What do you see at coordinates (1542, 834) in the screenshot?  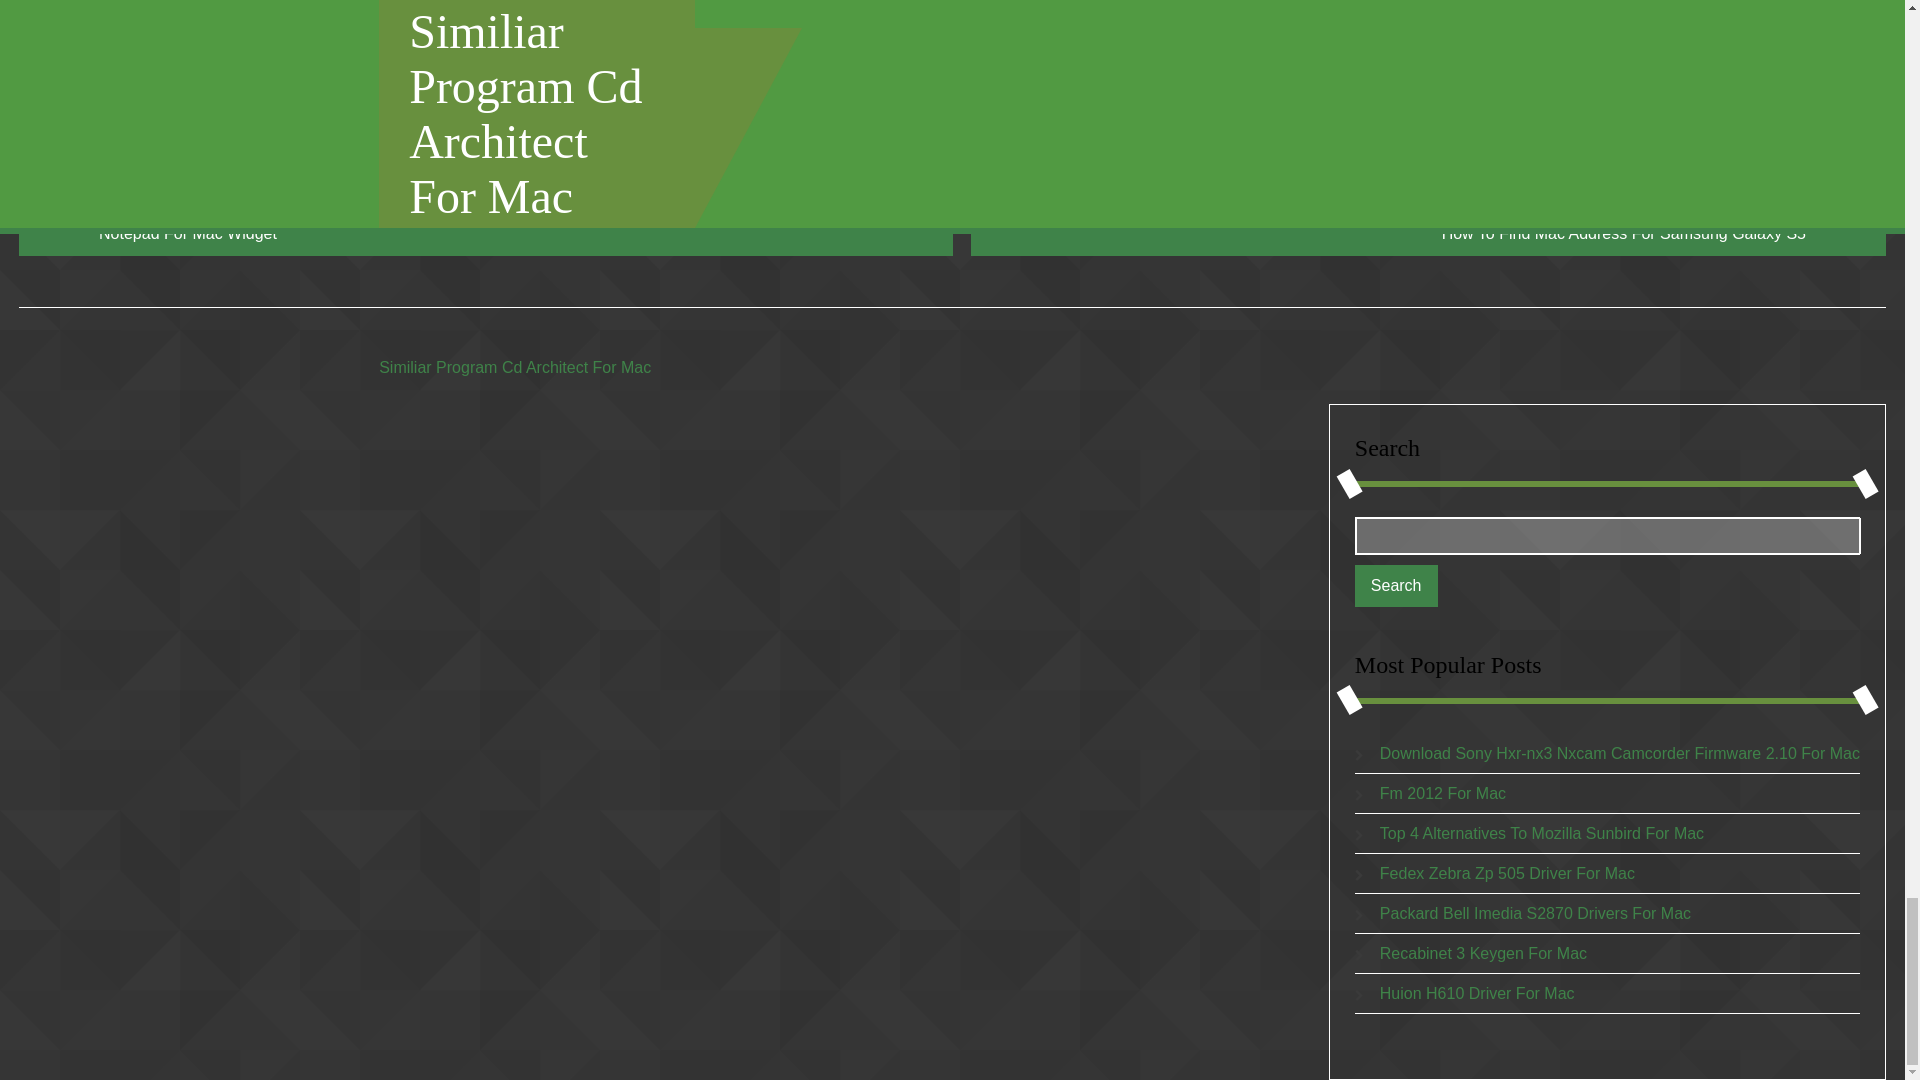 I see `Top 4 Alternatives To Mozilla Sunbird For Mac` at bounding box center [1542, 834].